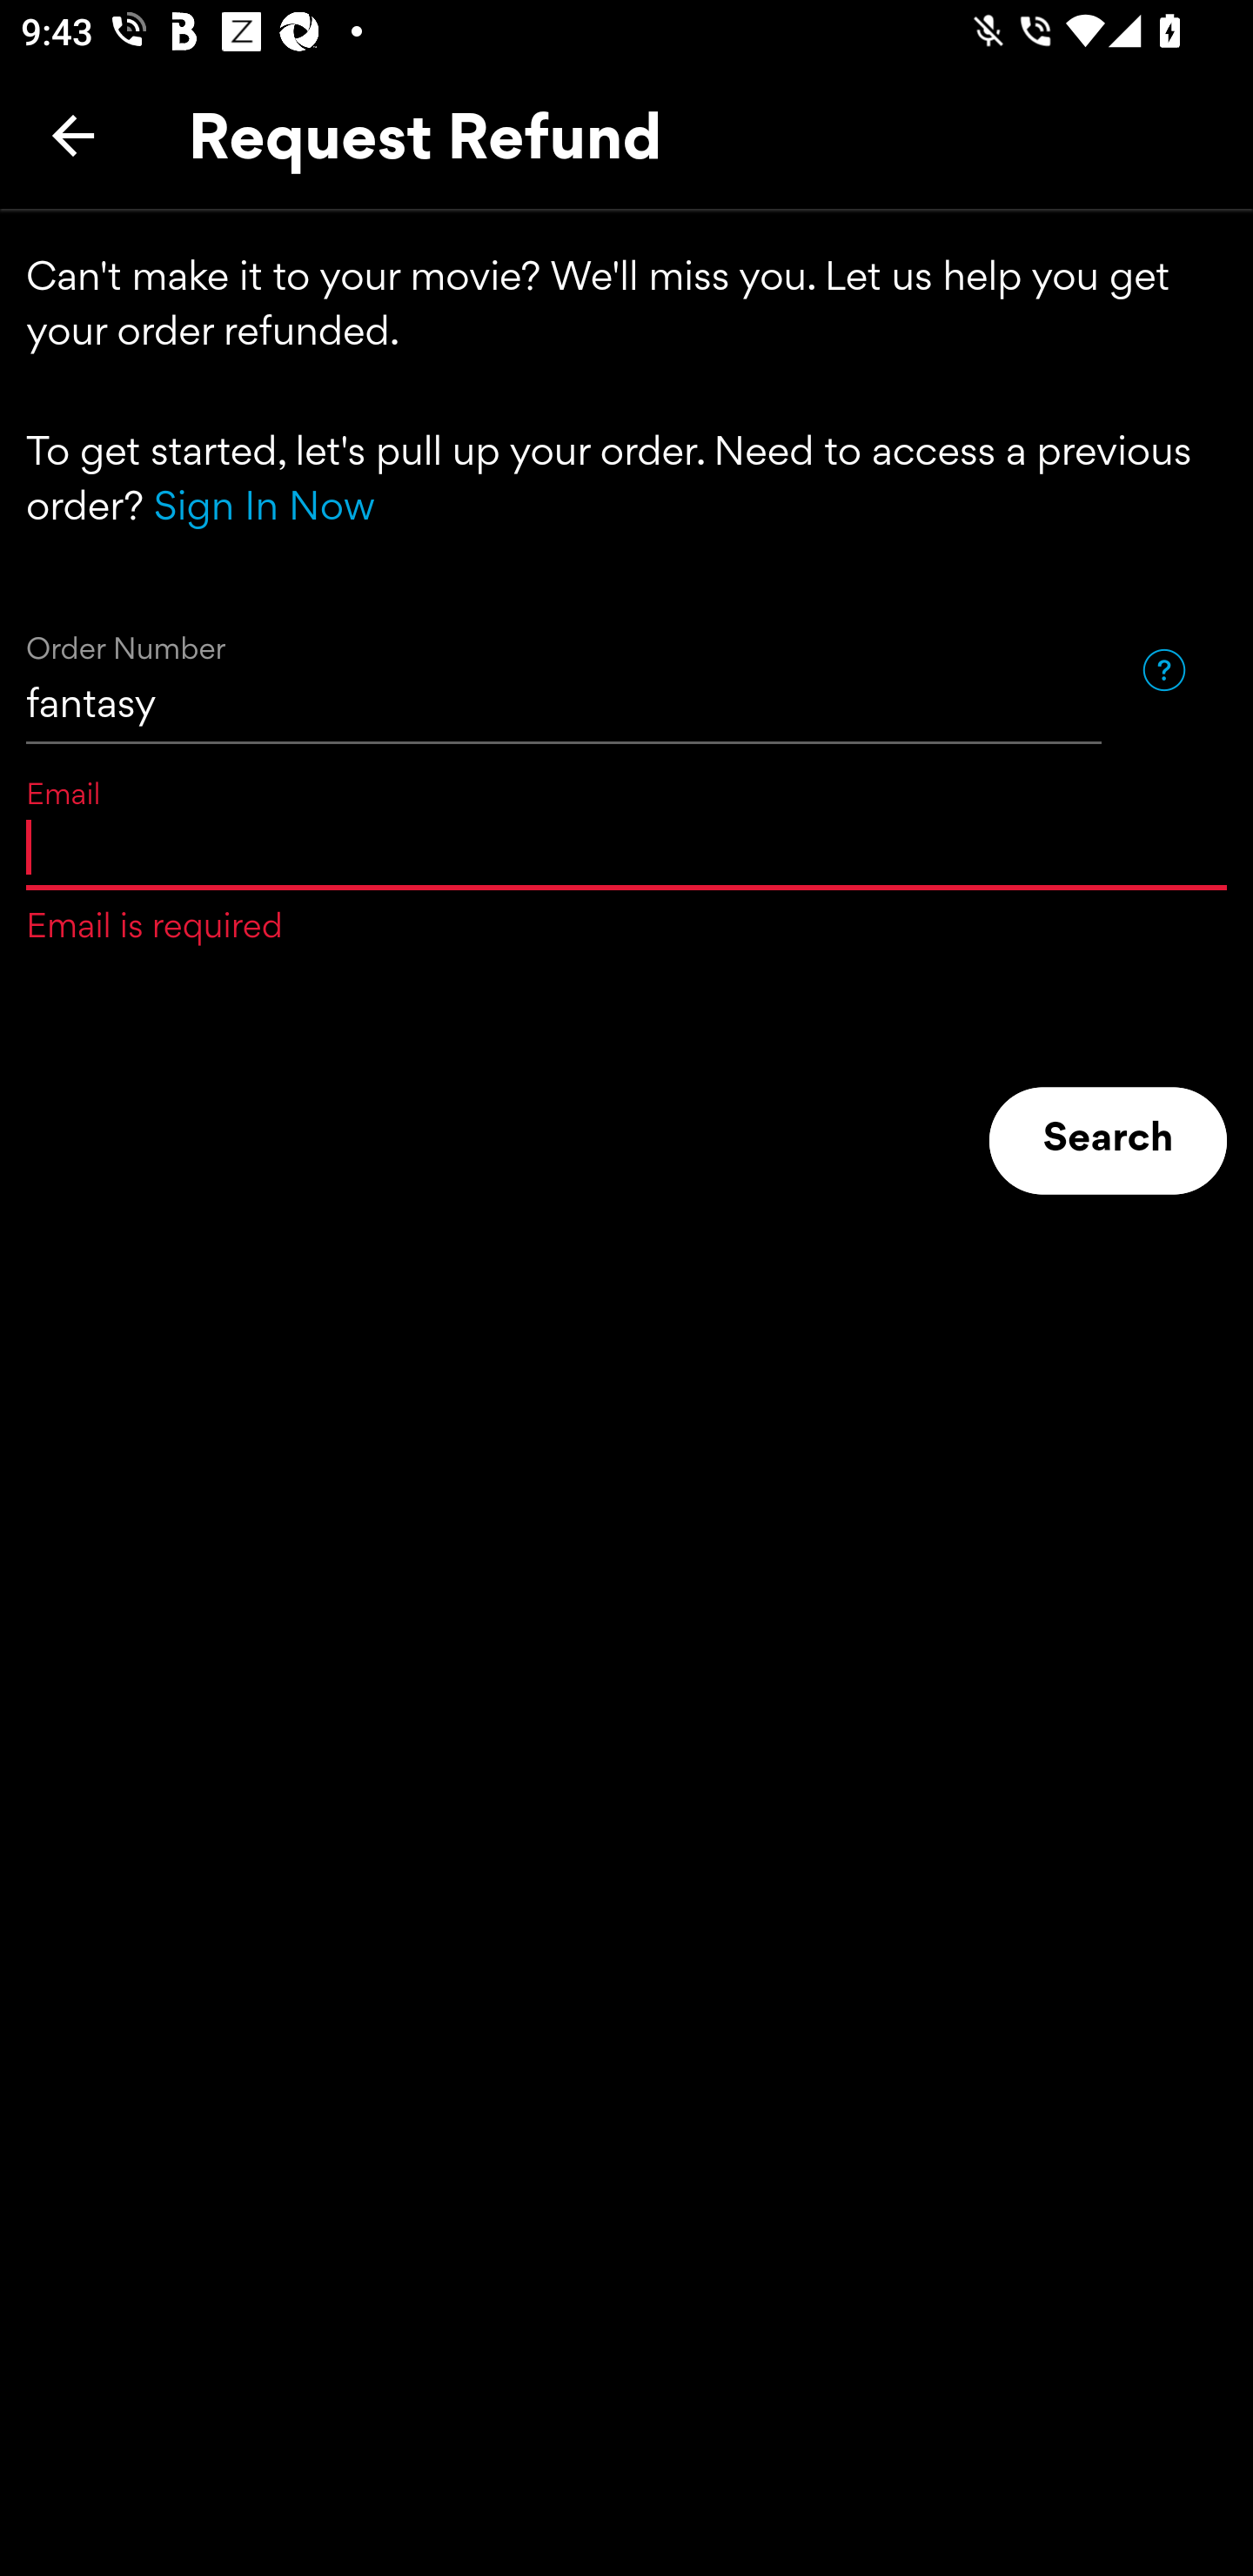  Describe the element at coordinates (626, 846) in the screenshot. I see `Email is required` at that location.